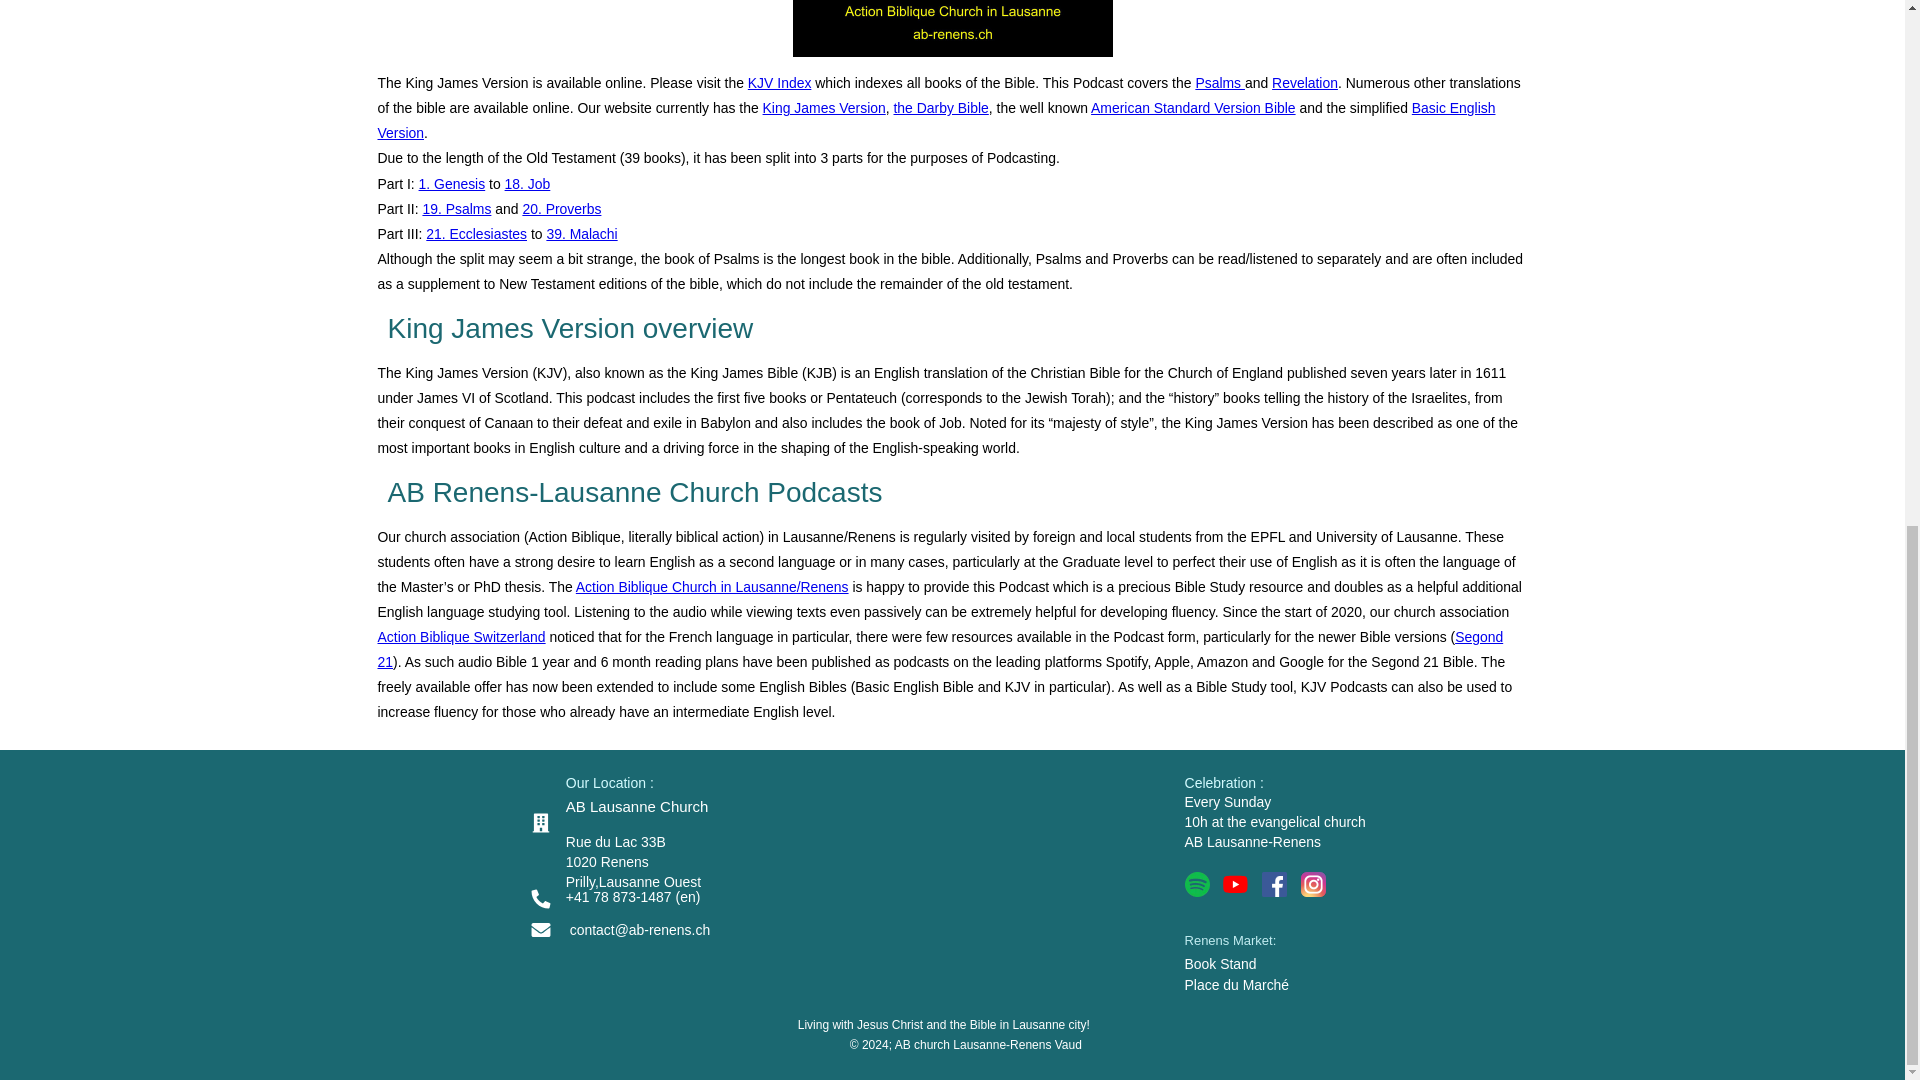 This screenshot has height=1080, width=1920. I want to click on Basic English Version, so click(936, 120).